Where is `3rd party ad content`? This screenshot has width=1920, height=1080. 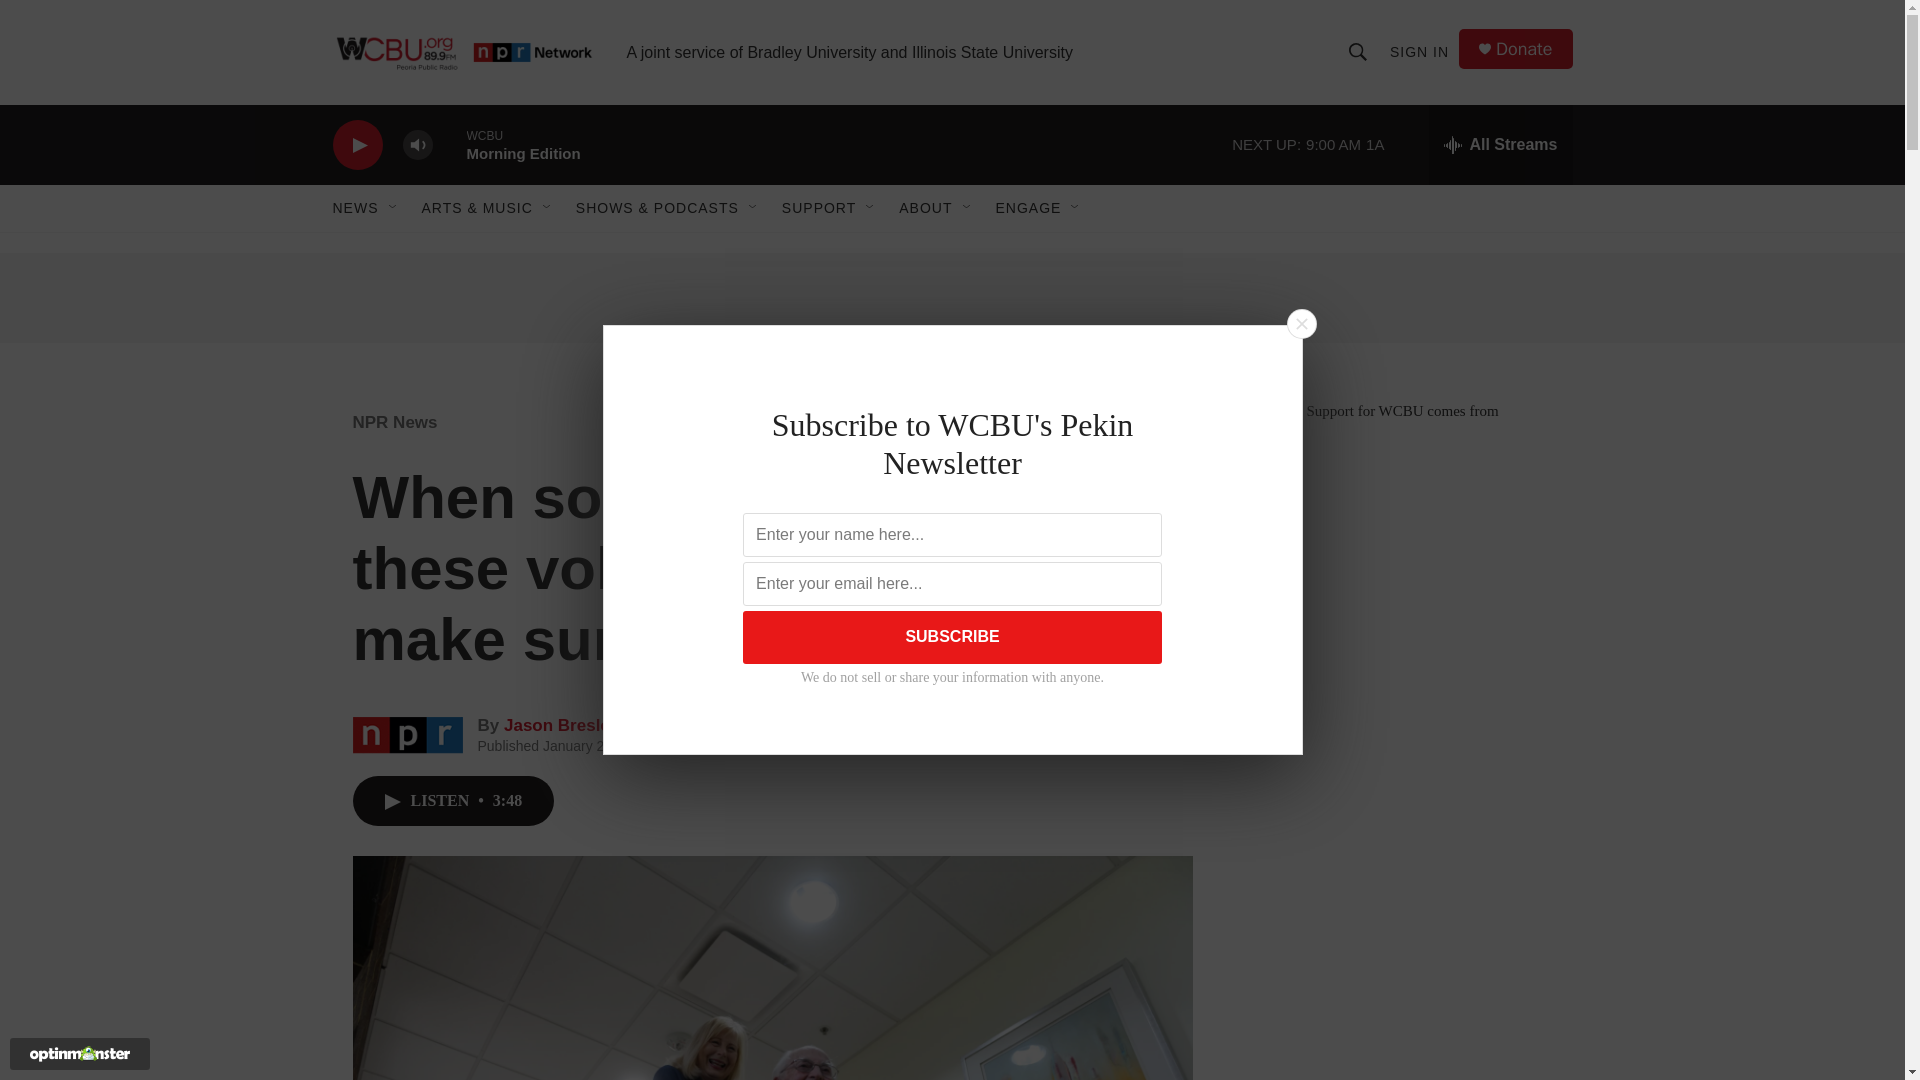 3rd party ad content is located at coordinates (951, 298).